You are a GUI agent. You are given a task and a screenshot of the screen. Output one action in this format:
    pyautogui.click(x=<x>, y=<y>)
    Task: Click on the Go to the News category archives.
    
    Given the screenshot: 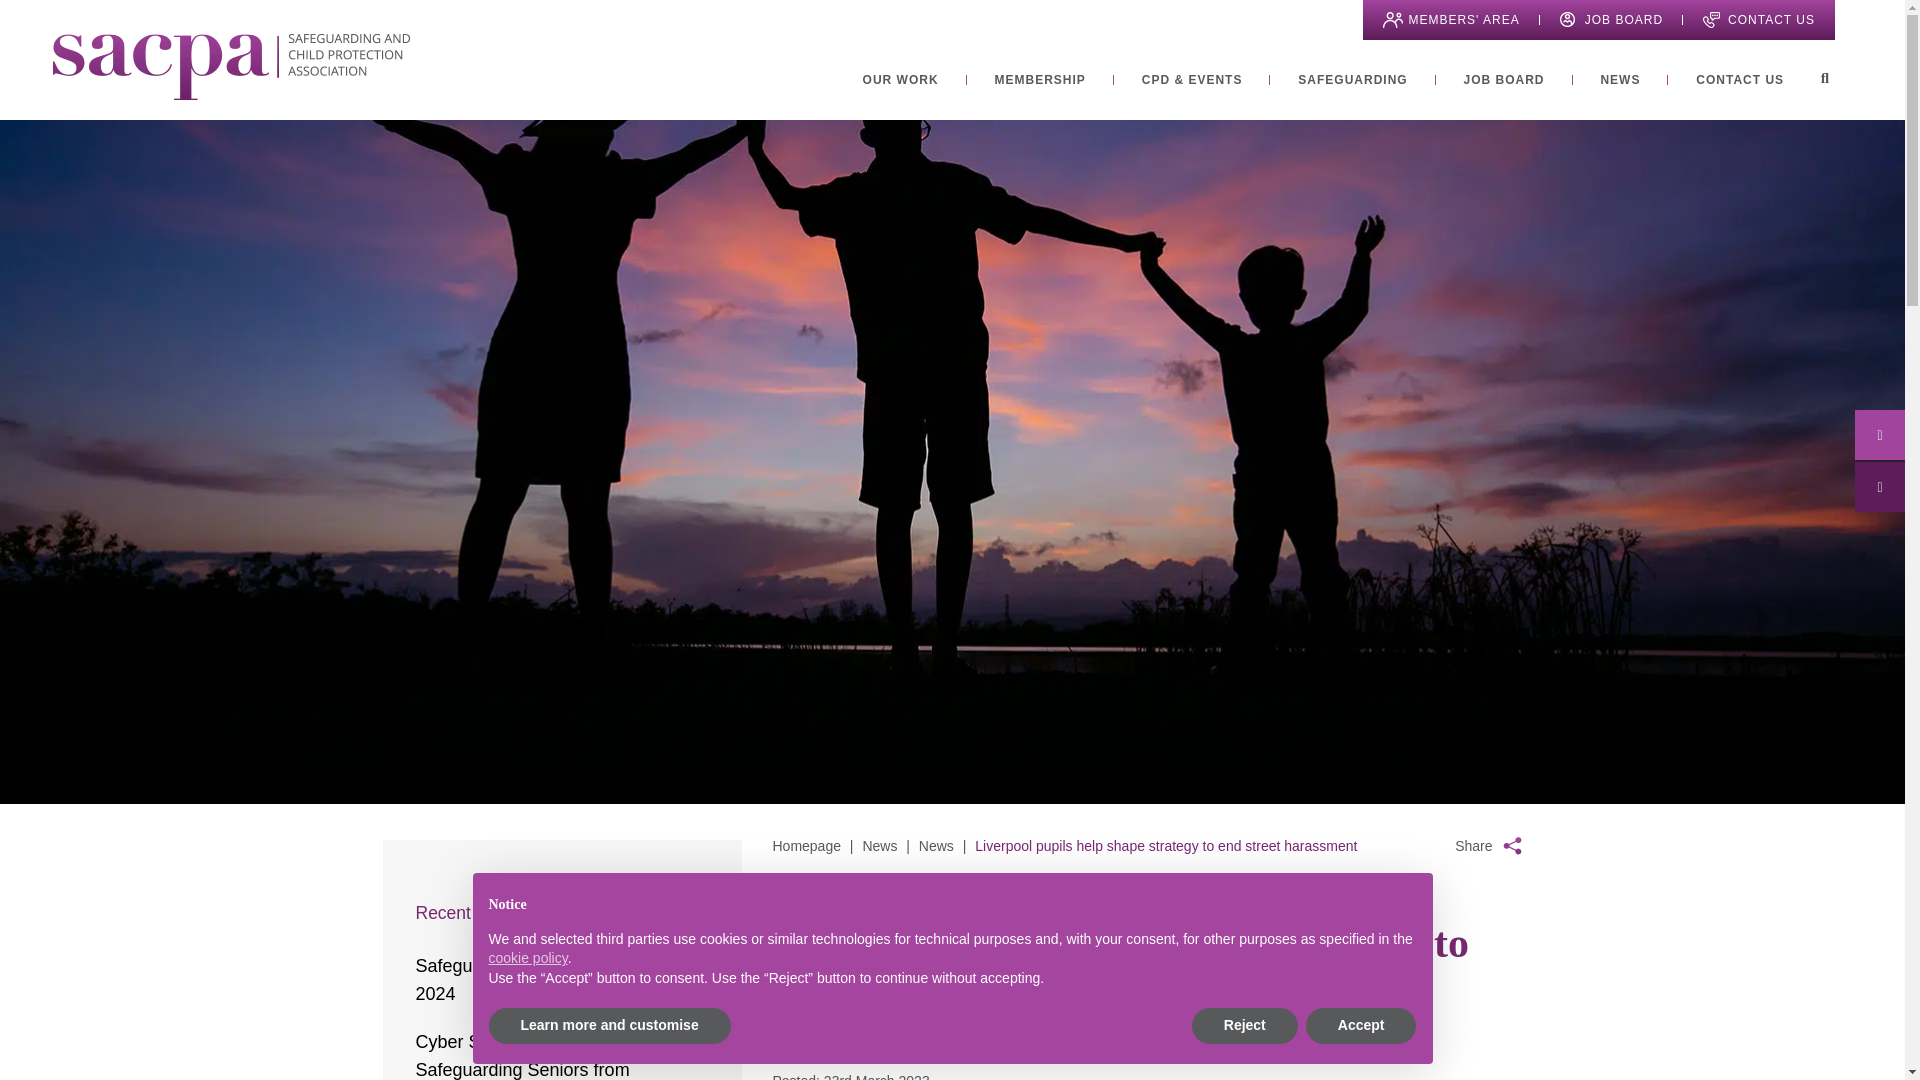 What is the action you would take?
    pyautogui.click(x=936, y=846)
    